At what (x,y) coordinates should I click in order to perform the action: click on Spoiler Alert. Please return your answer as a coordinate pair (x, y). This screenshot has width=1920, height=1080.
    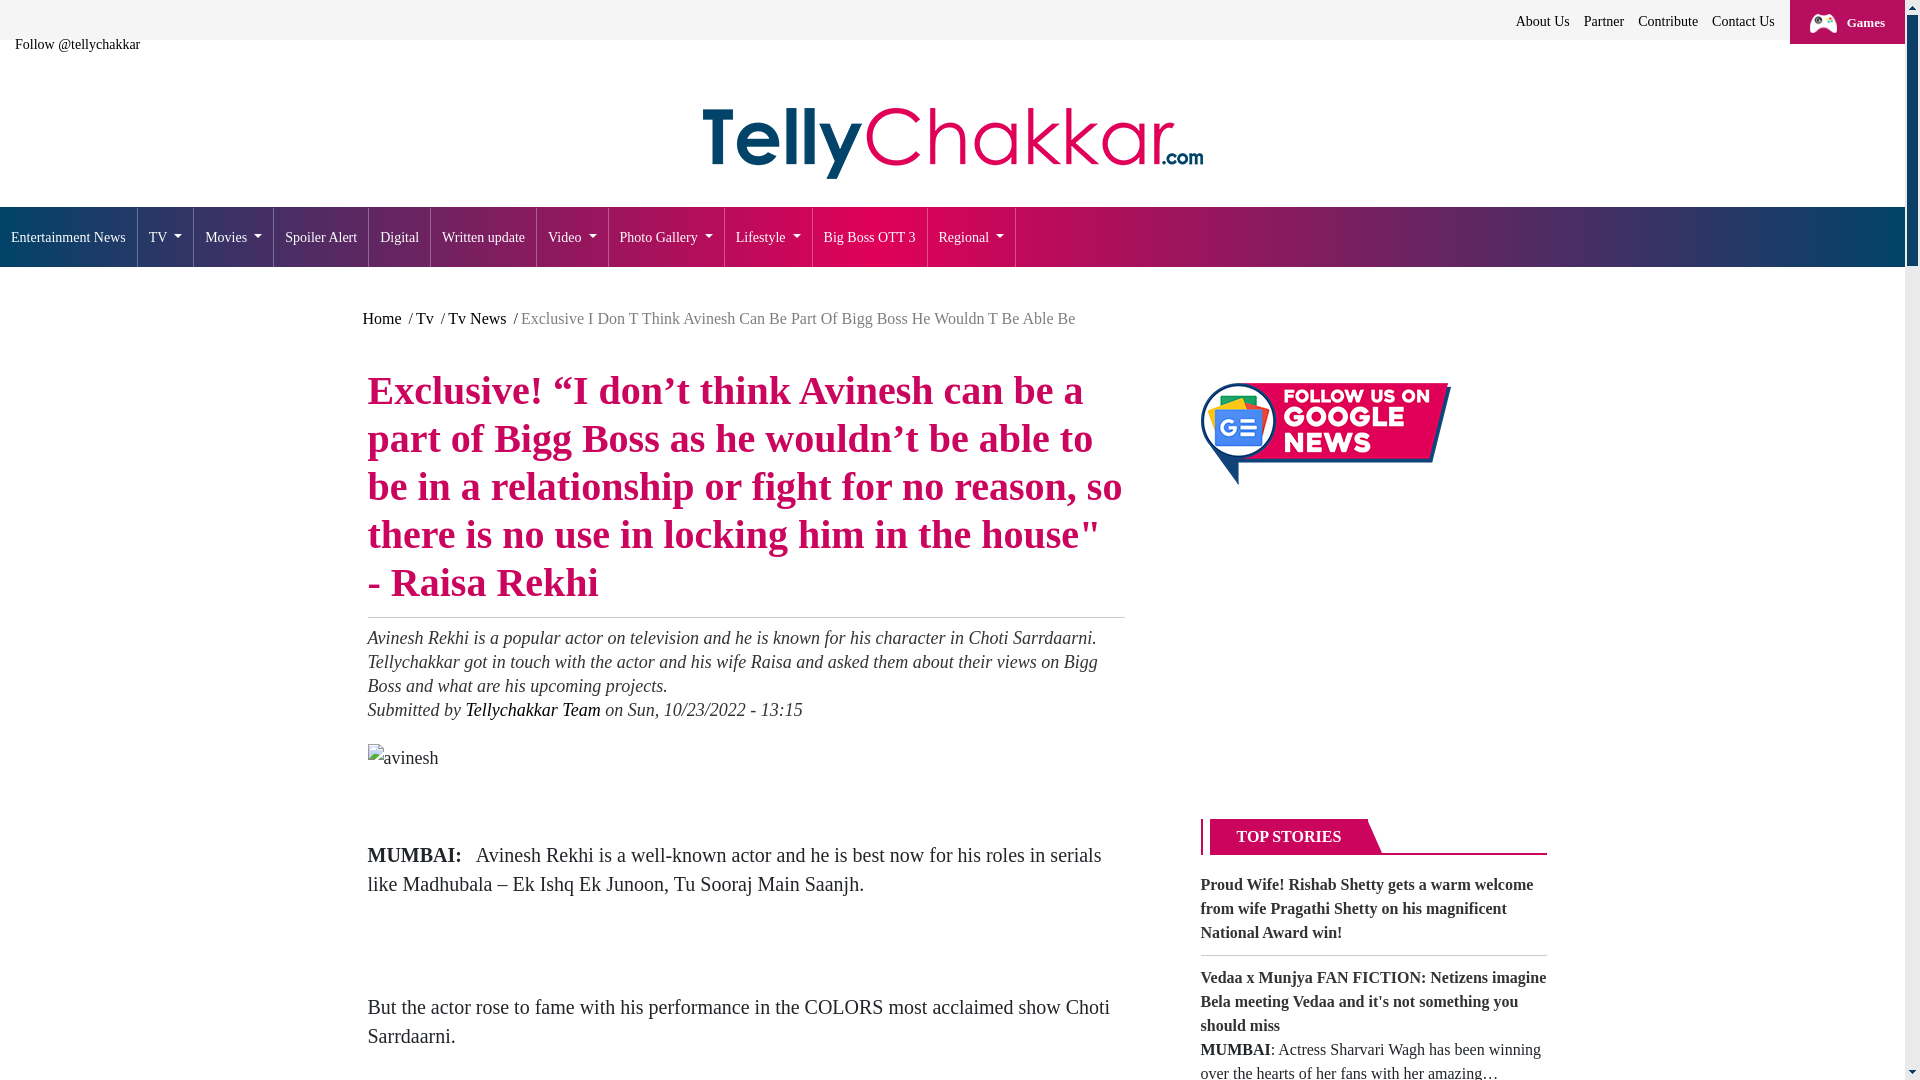
    Looking at the image, I should click on (321, 237).